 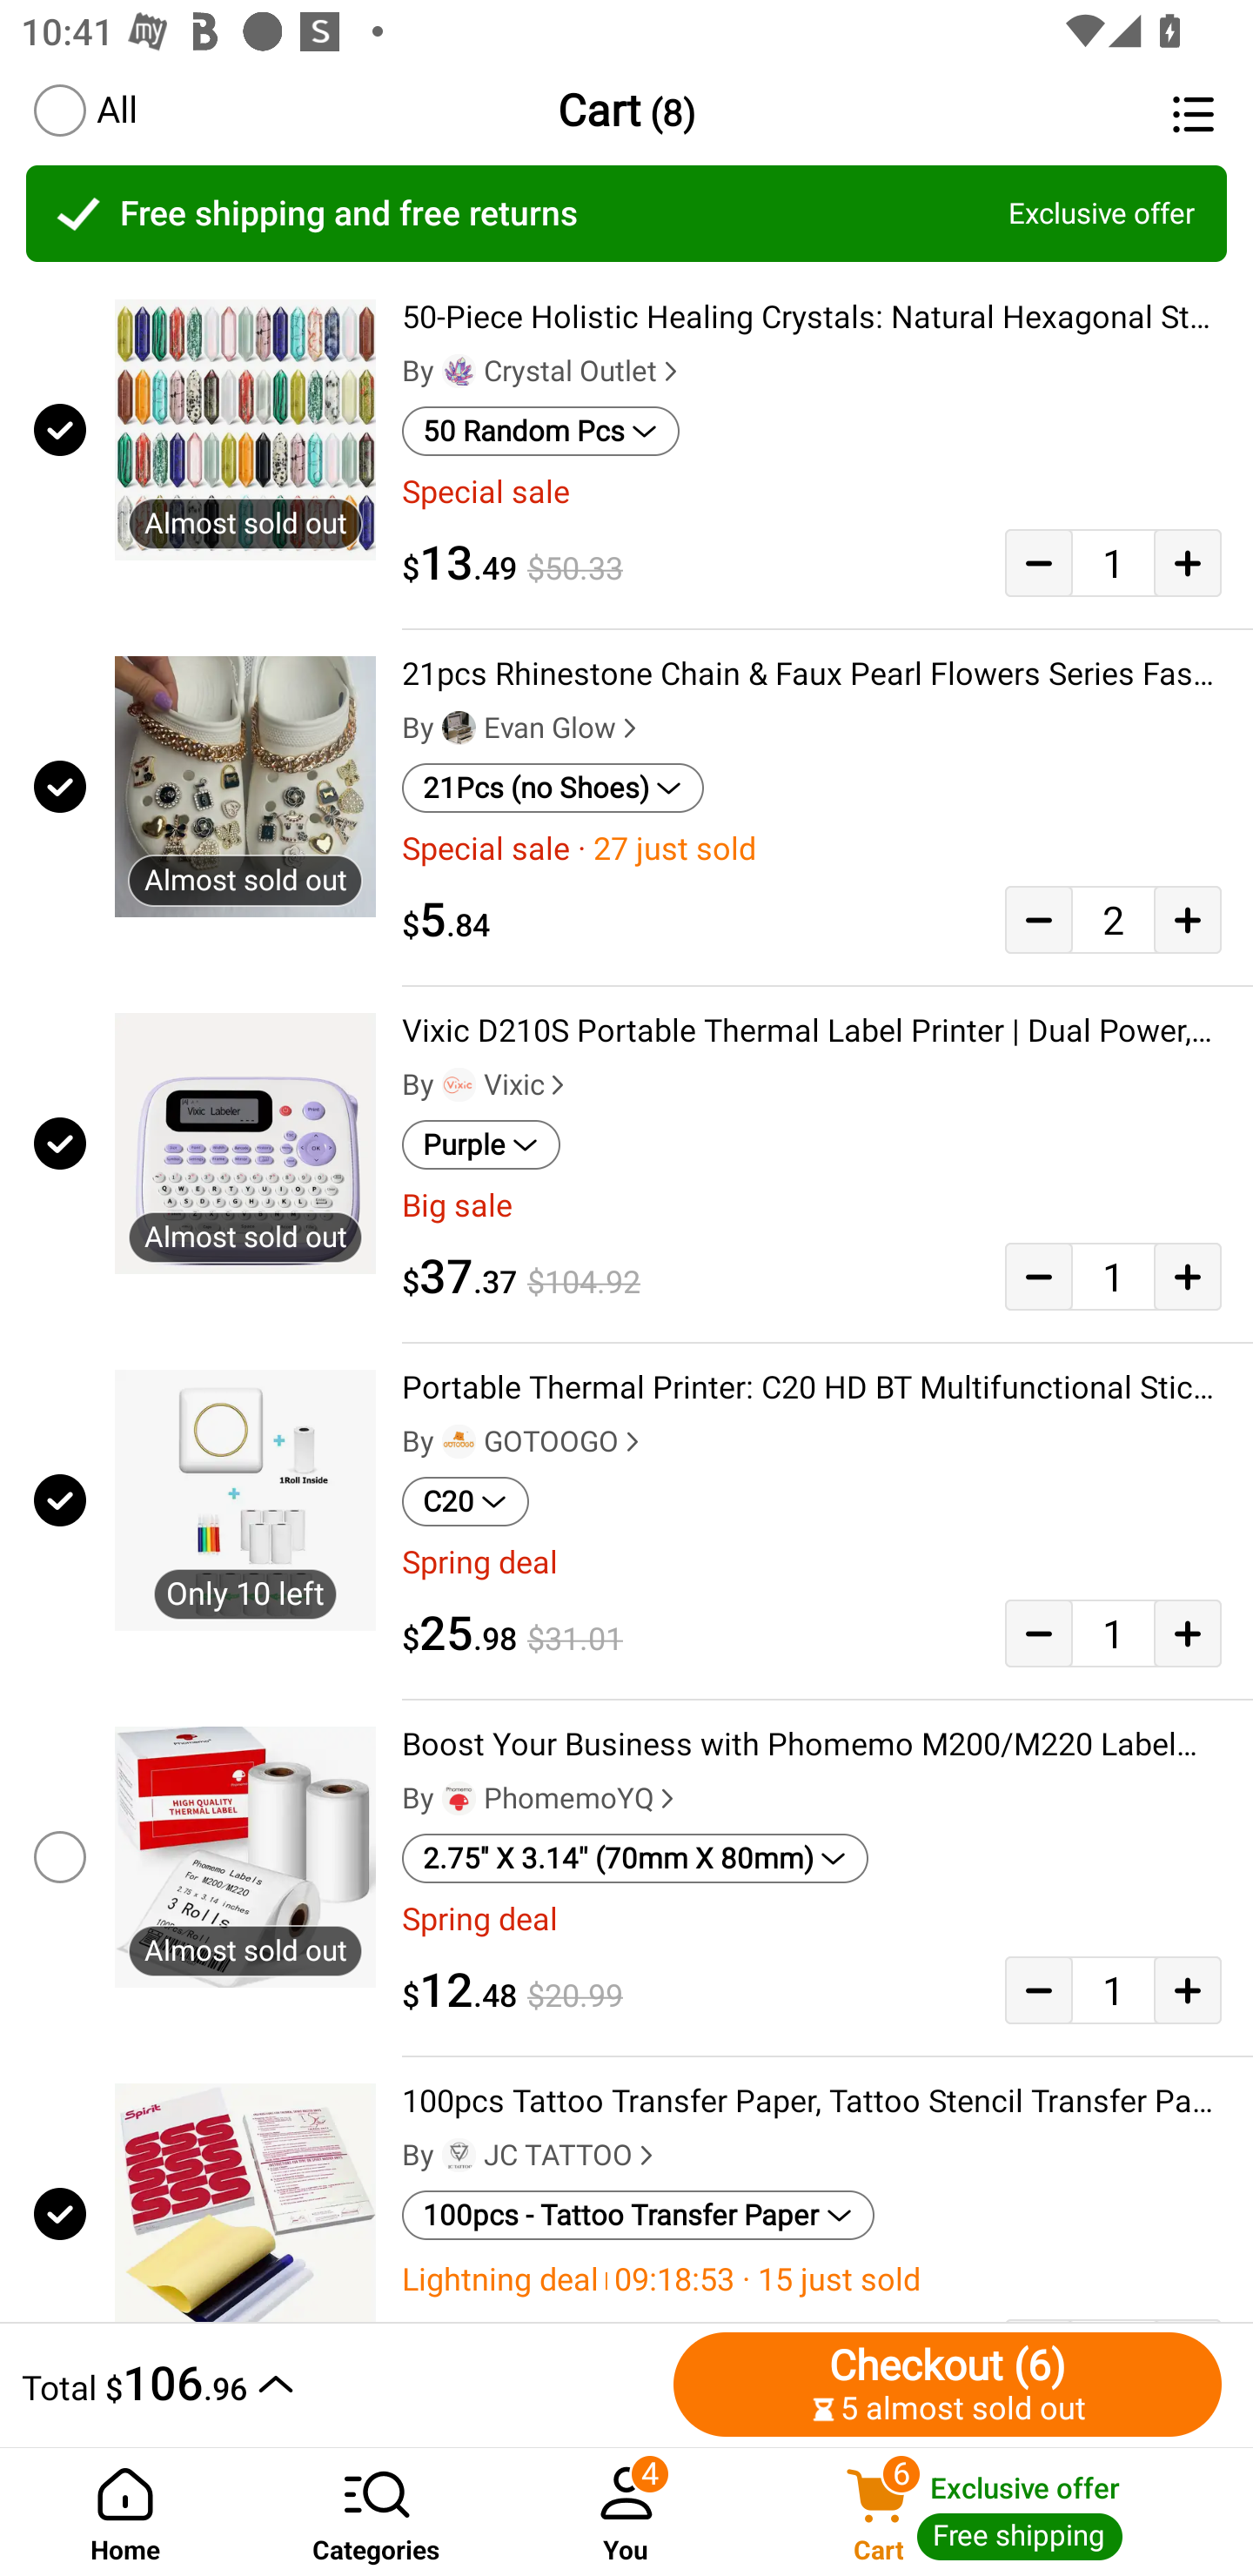 I want to click on Product checkbox checked, so click(x=57, y=787).